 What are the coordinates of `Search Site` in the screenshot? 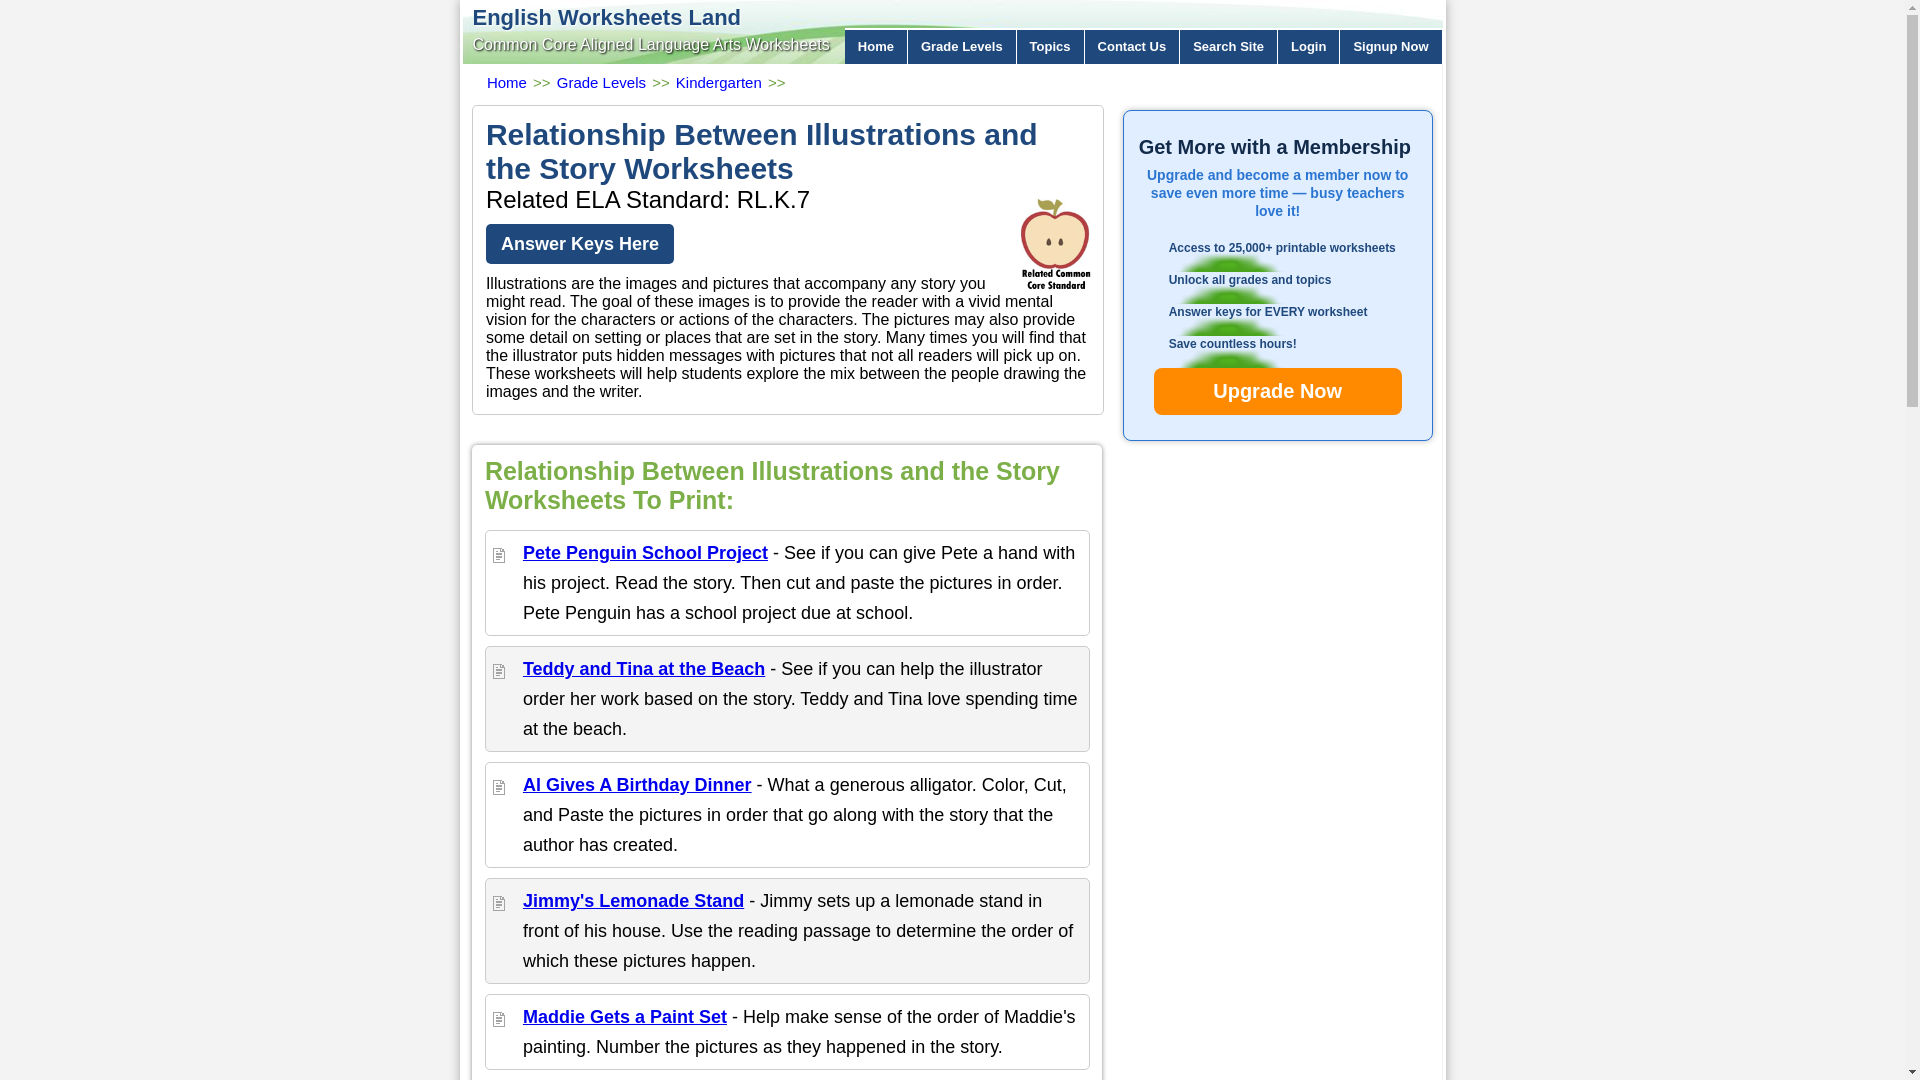 It's located at (1229, 46).